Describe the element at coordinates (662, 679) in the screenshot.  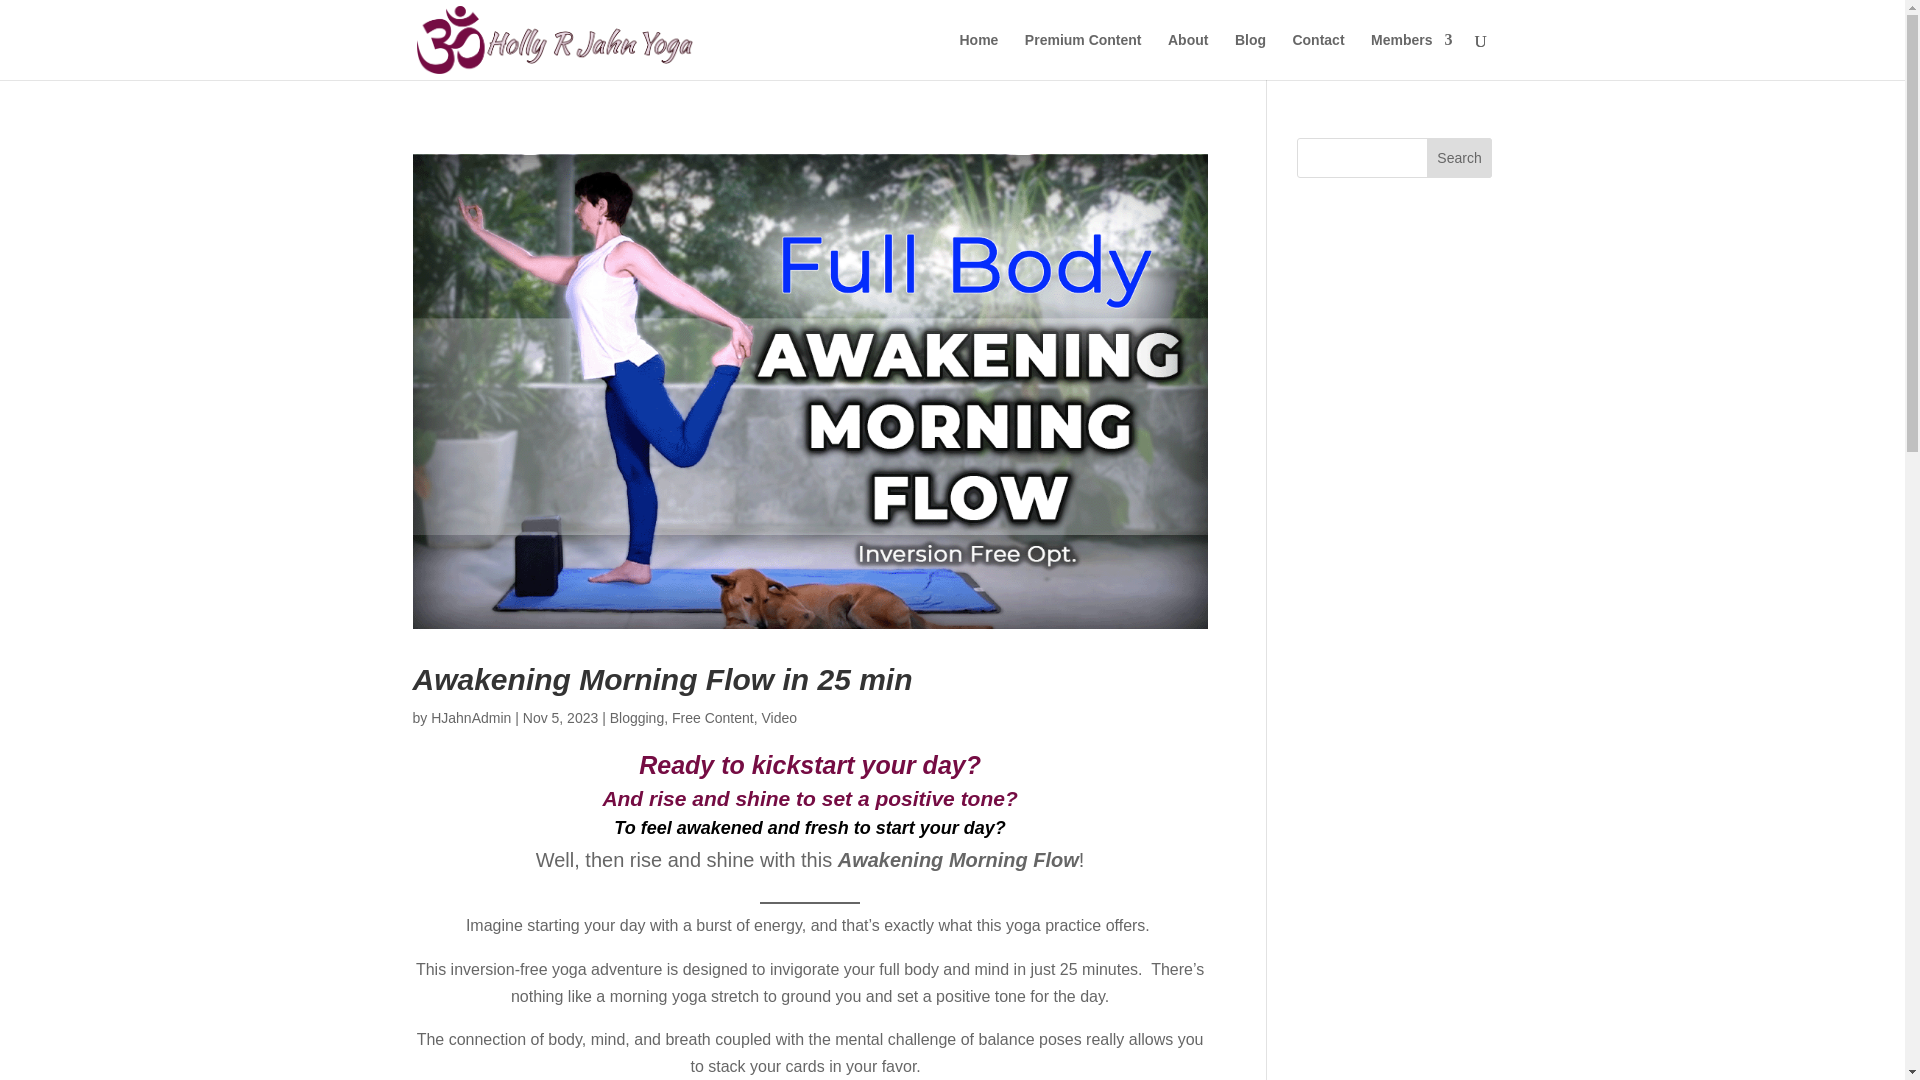
I see `Awakening Morning Flow in 25 min` at that location.